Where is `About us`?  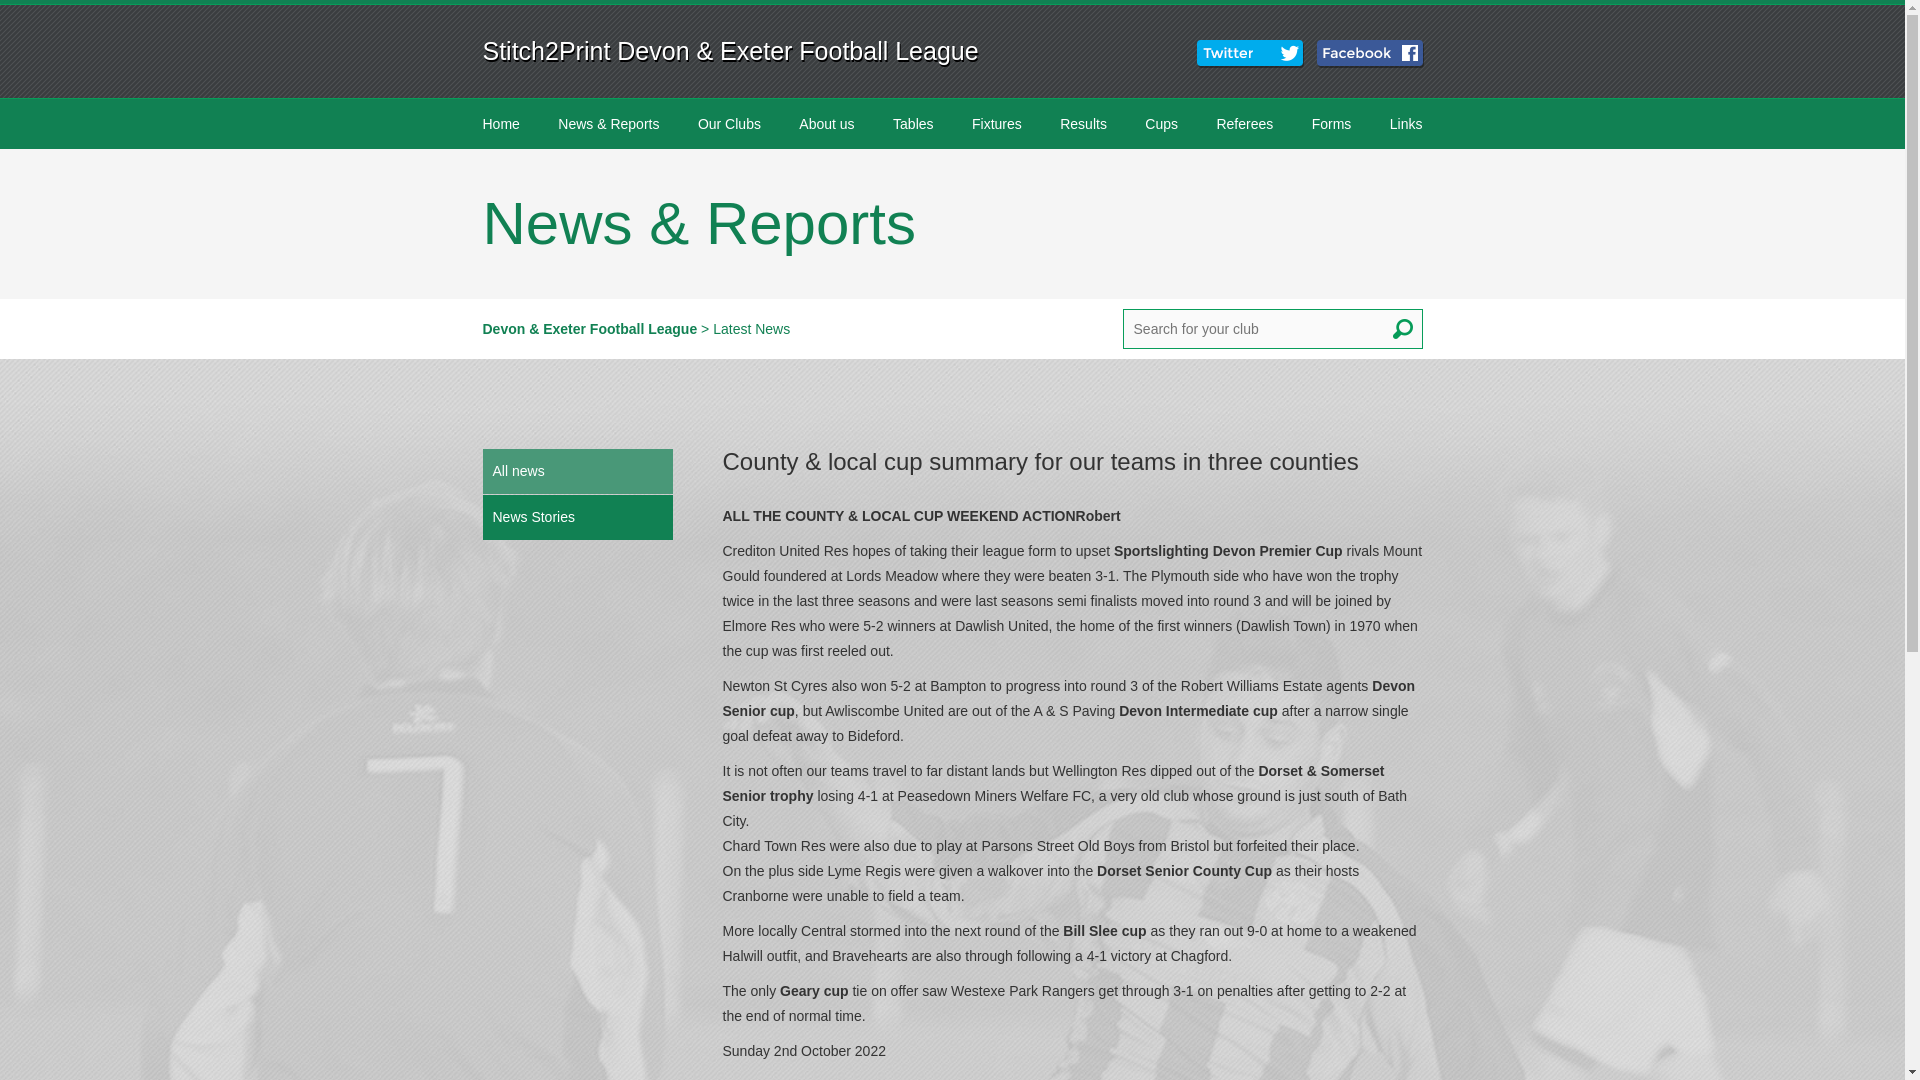
About us is located at coordinates (826, 124).